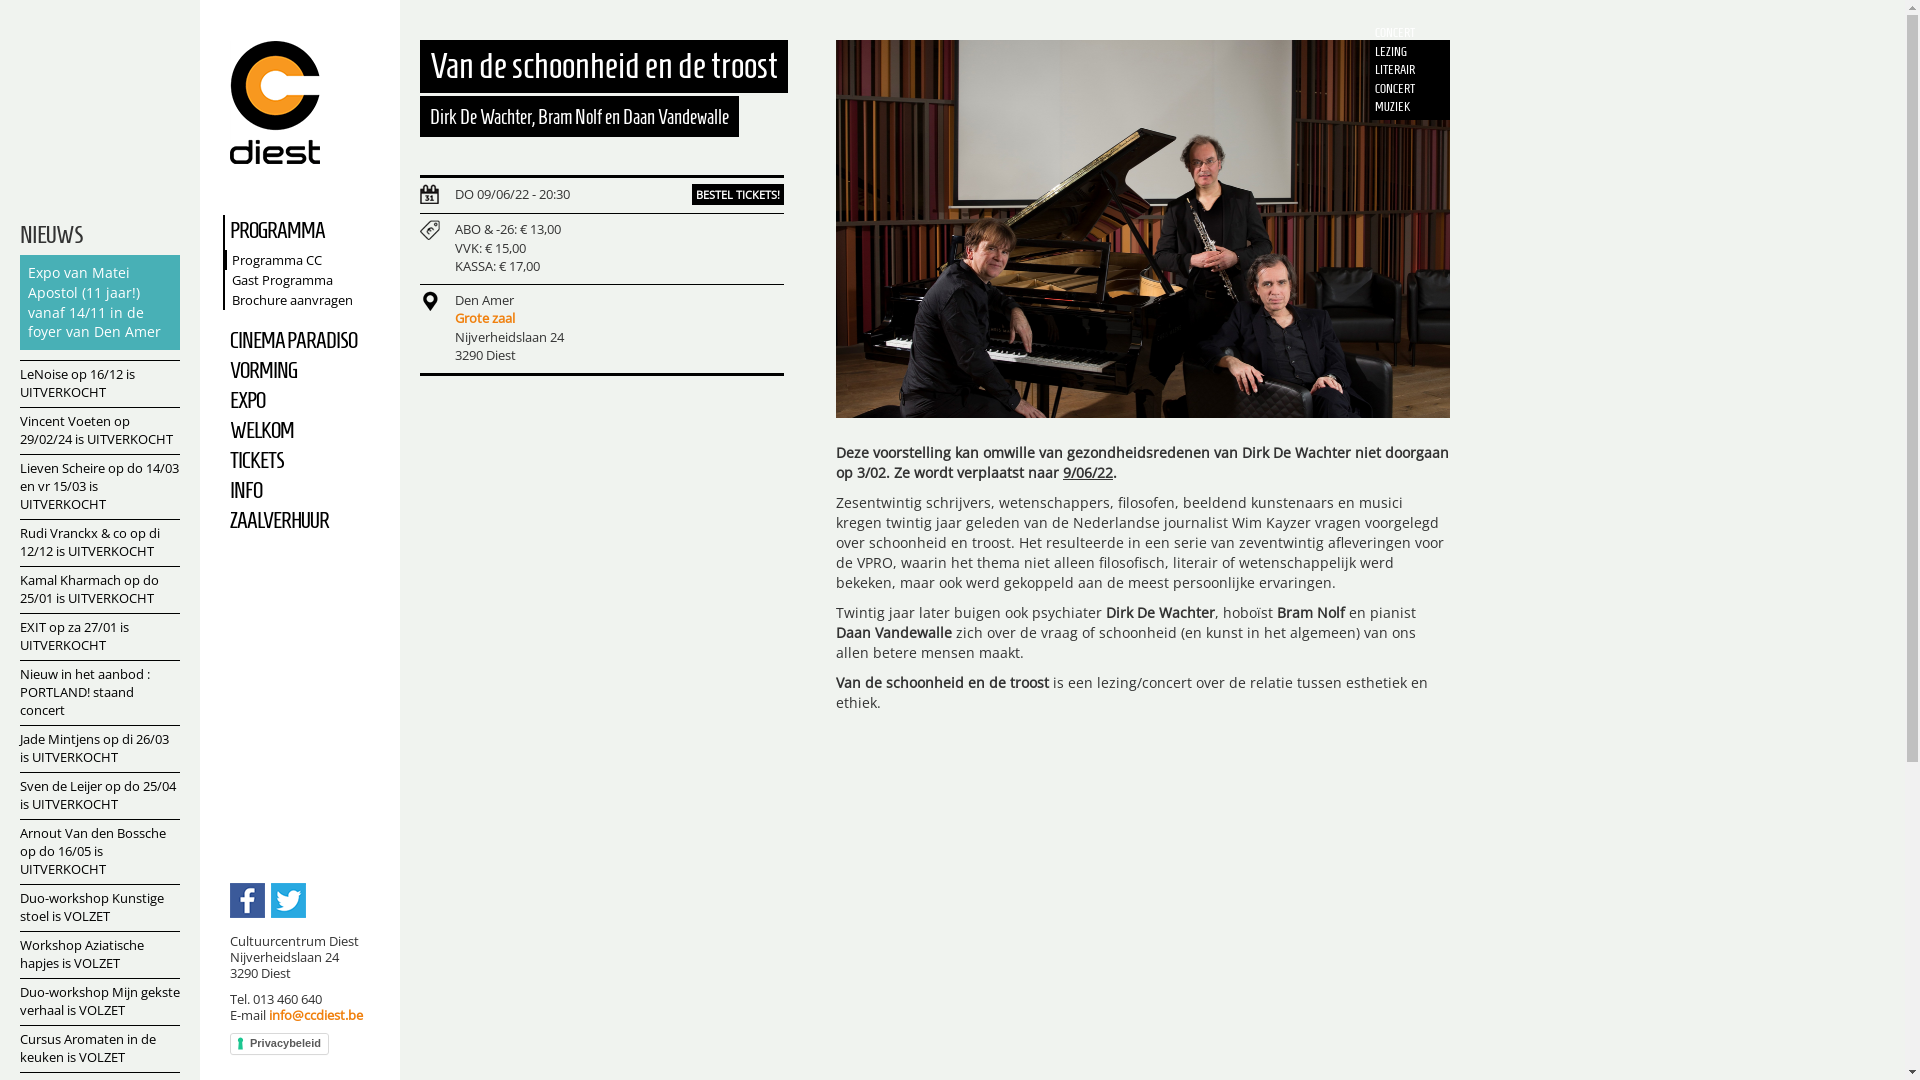 The height and width of the screenshot is (1080, 1920). I want to click on BESTEL TICKETS!, so click(738, 194).